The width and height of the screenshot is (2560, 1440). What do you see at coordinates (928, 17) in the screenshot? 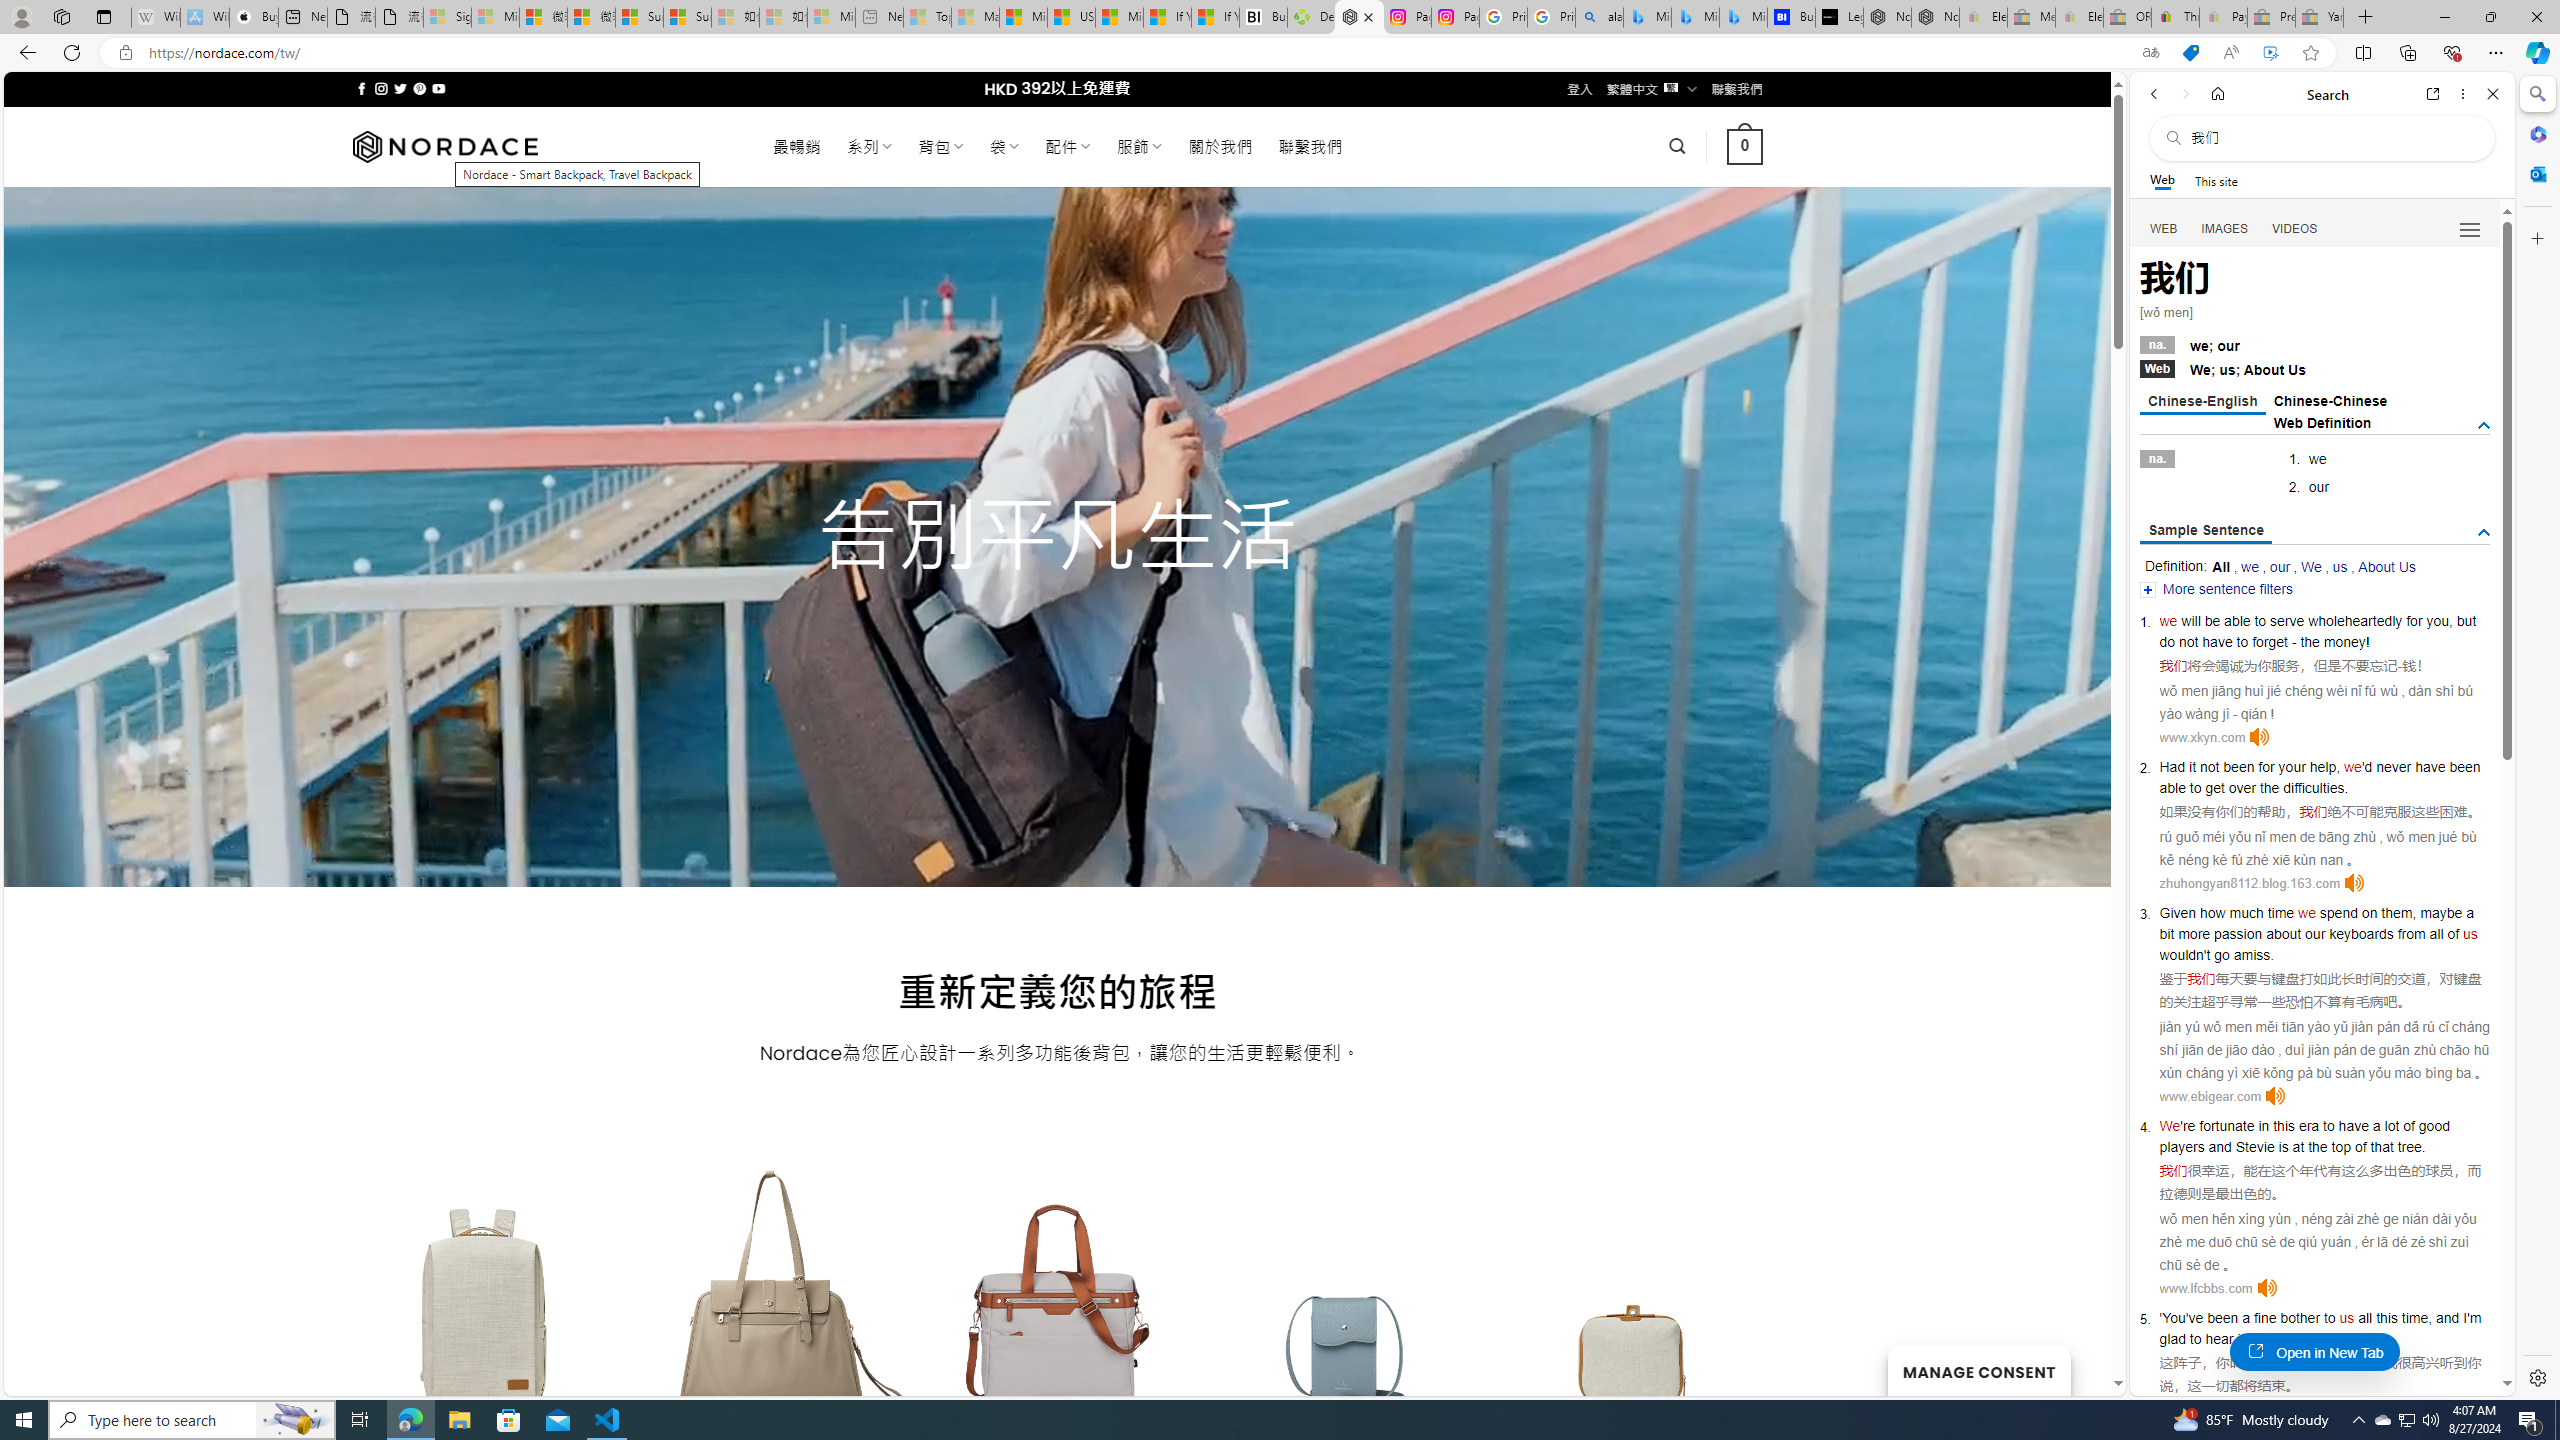
I see `Top Stories - MSN - Sleeping` at bounding box center [928, 17].